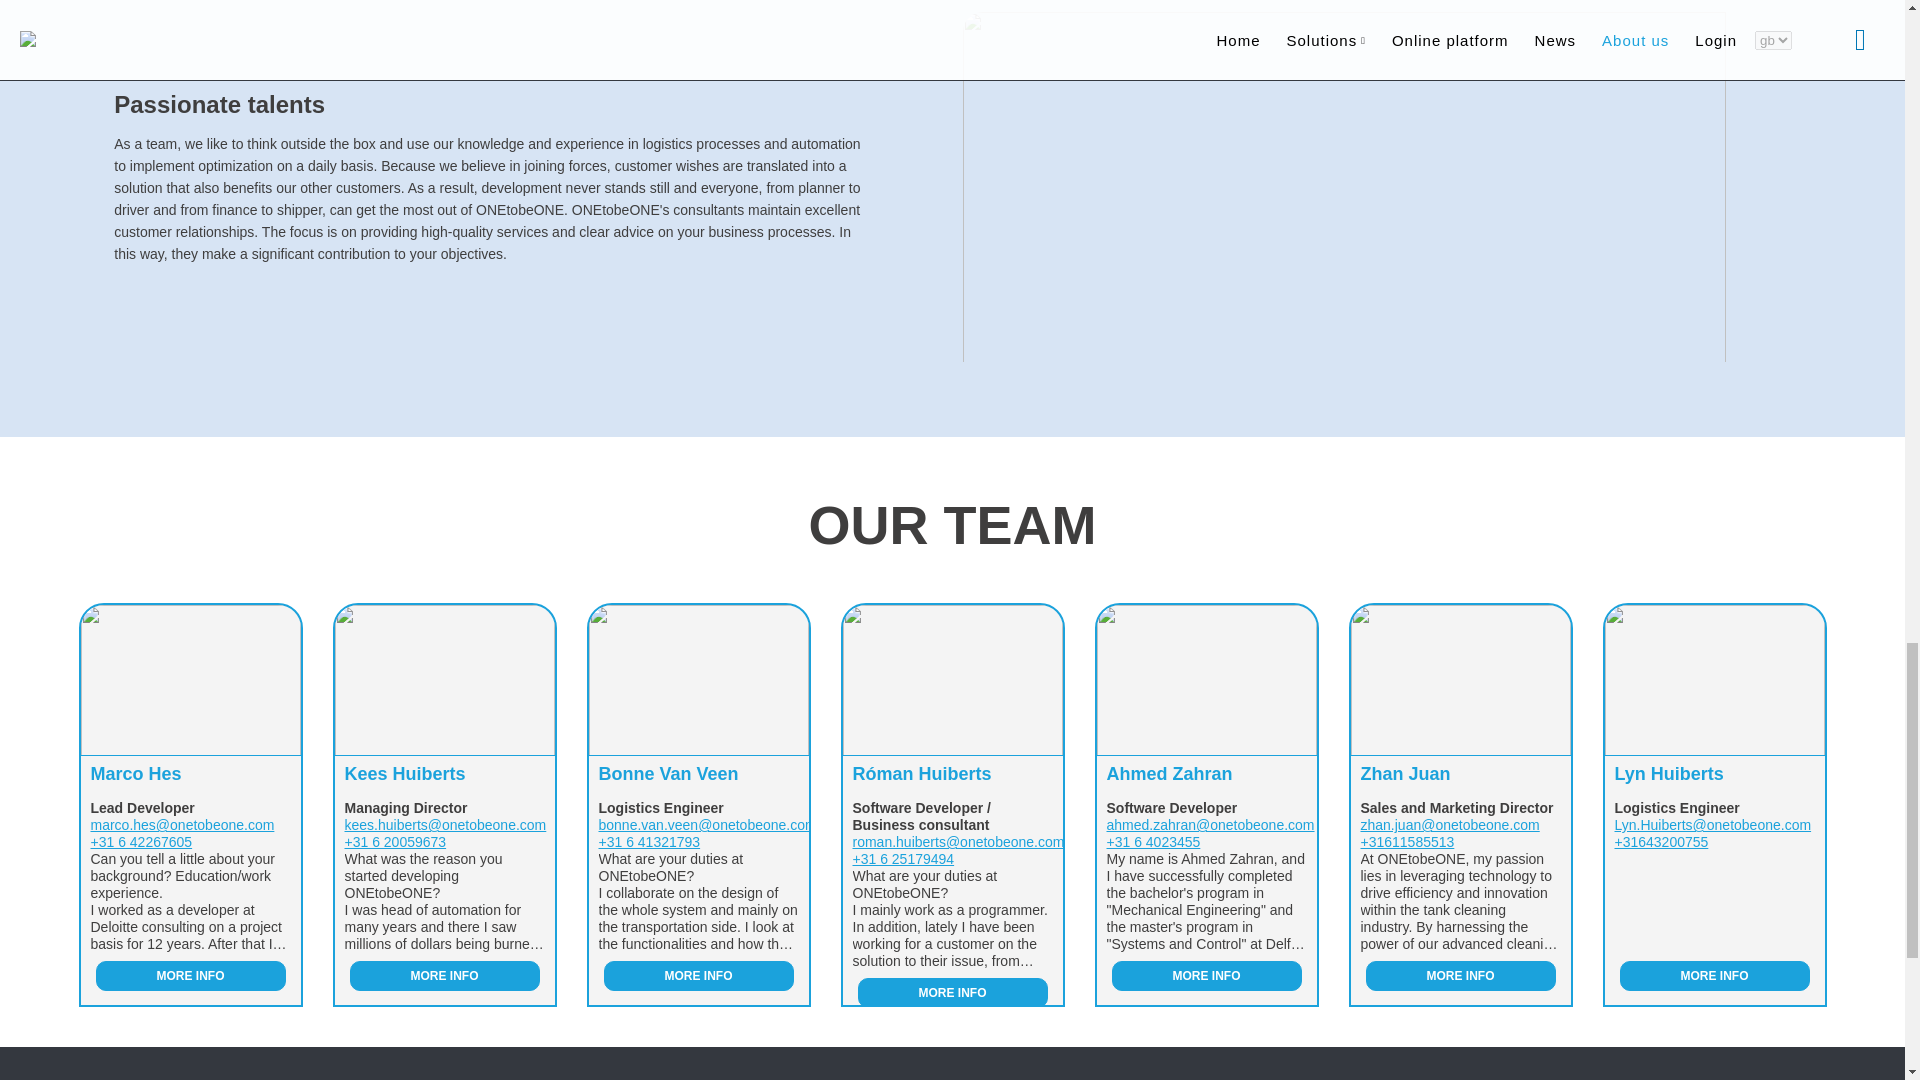  What do you see at coordinates (699, 976) in the screenshot?
I see `MORE INFO` at bounding box center [699, 976].